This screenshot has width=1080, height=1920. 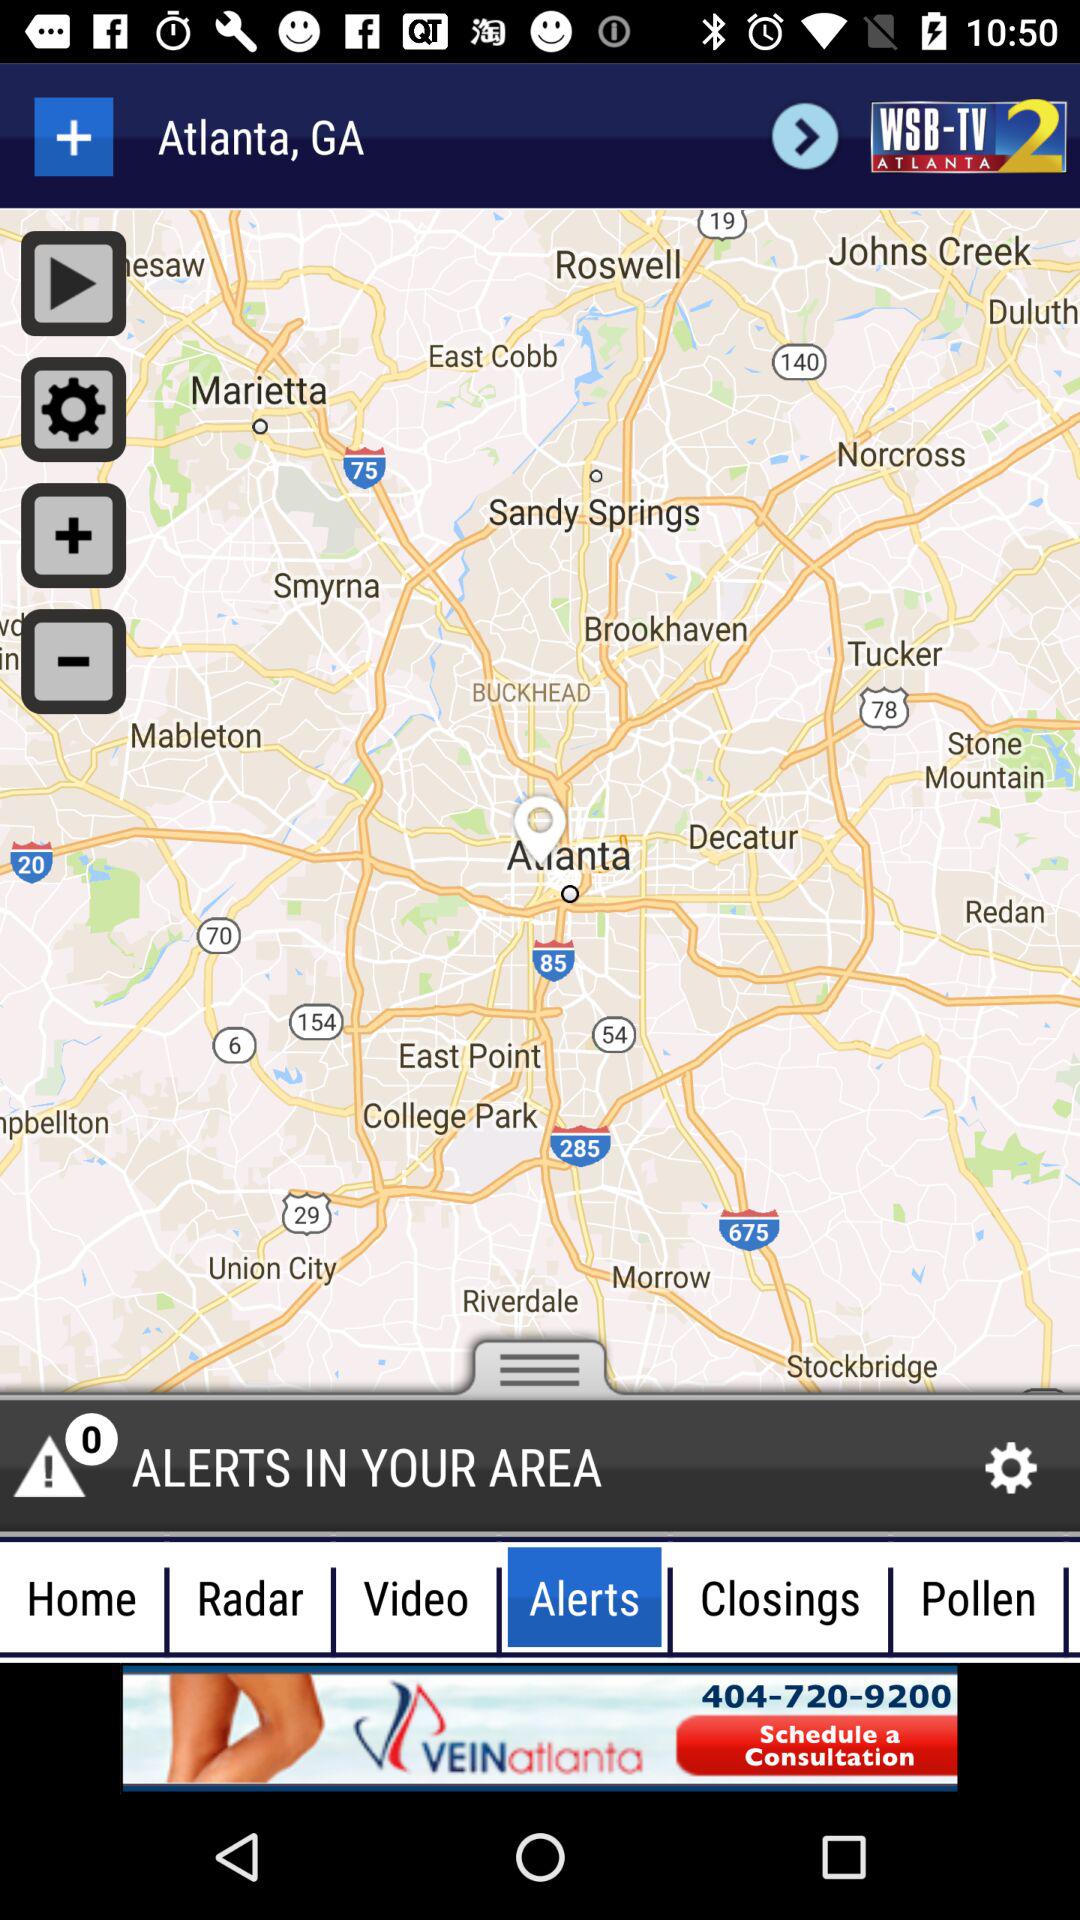 What do you see at coordinates (1012, 1468) in the screenshot?
I see `click on setting button at bottom` at bounding box center [1012, 1468].